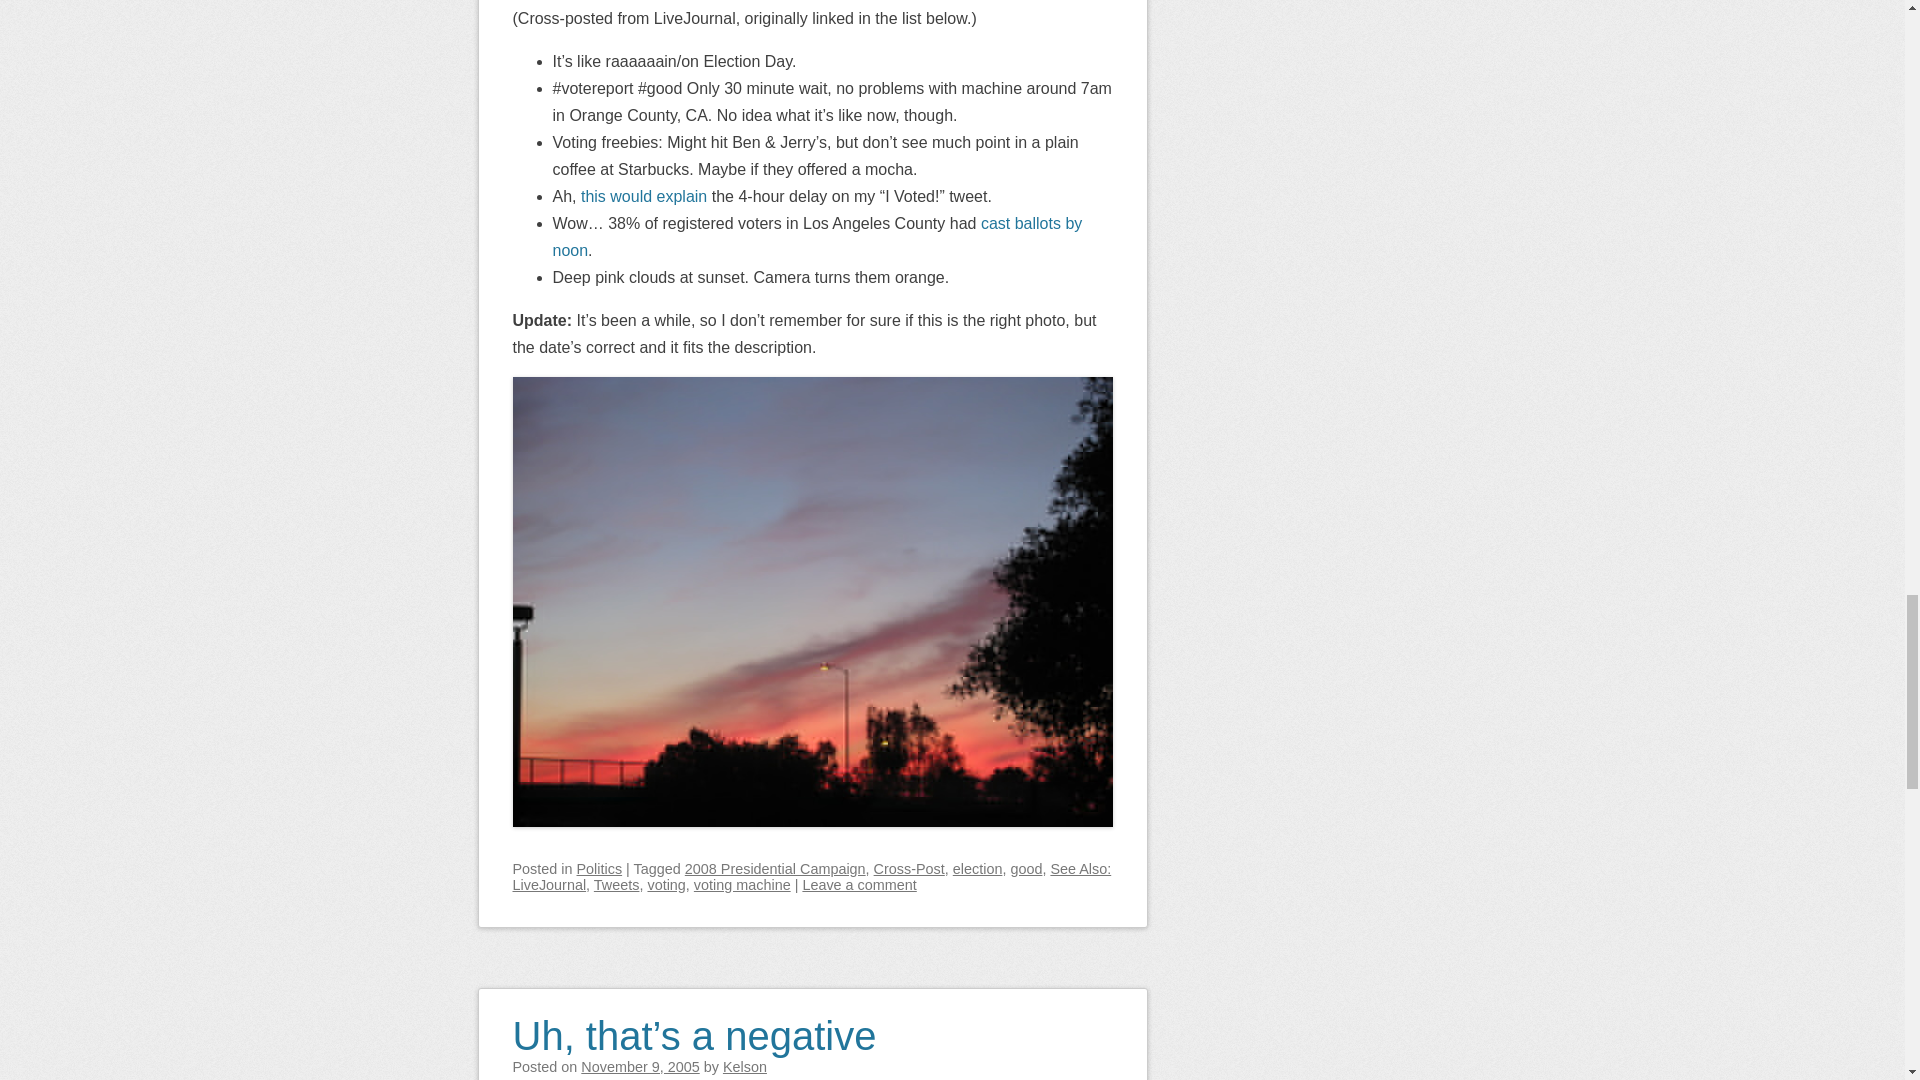  I want to click on voting, so click(666, 884).